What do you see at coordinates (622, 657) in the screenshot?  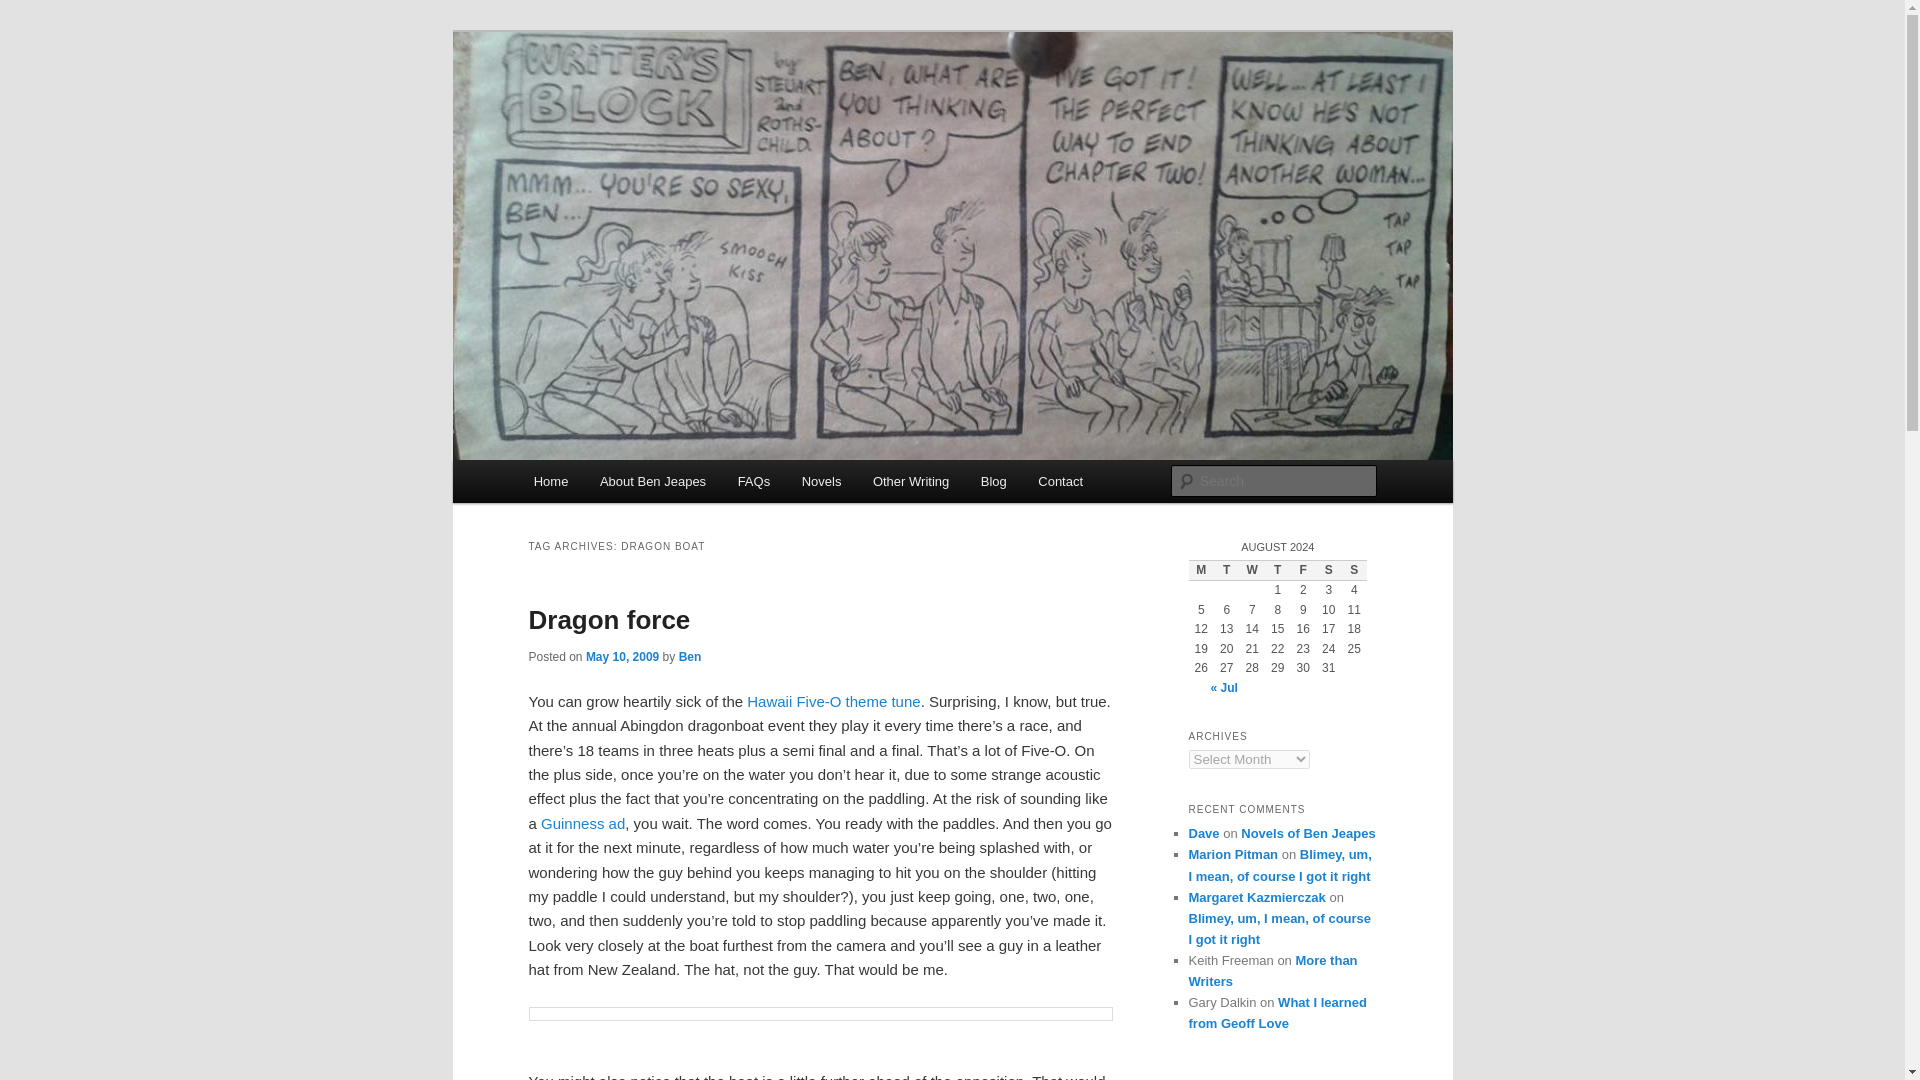 I see `1:43 pm` at bounding box center [622, 657].